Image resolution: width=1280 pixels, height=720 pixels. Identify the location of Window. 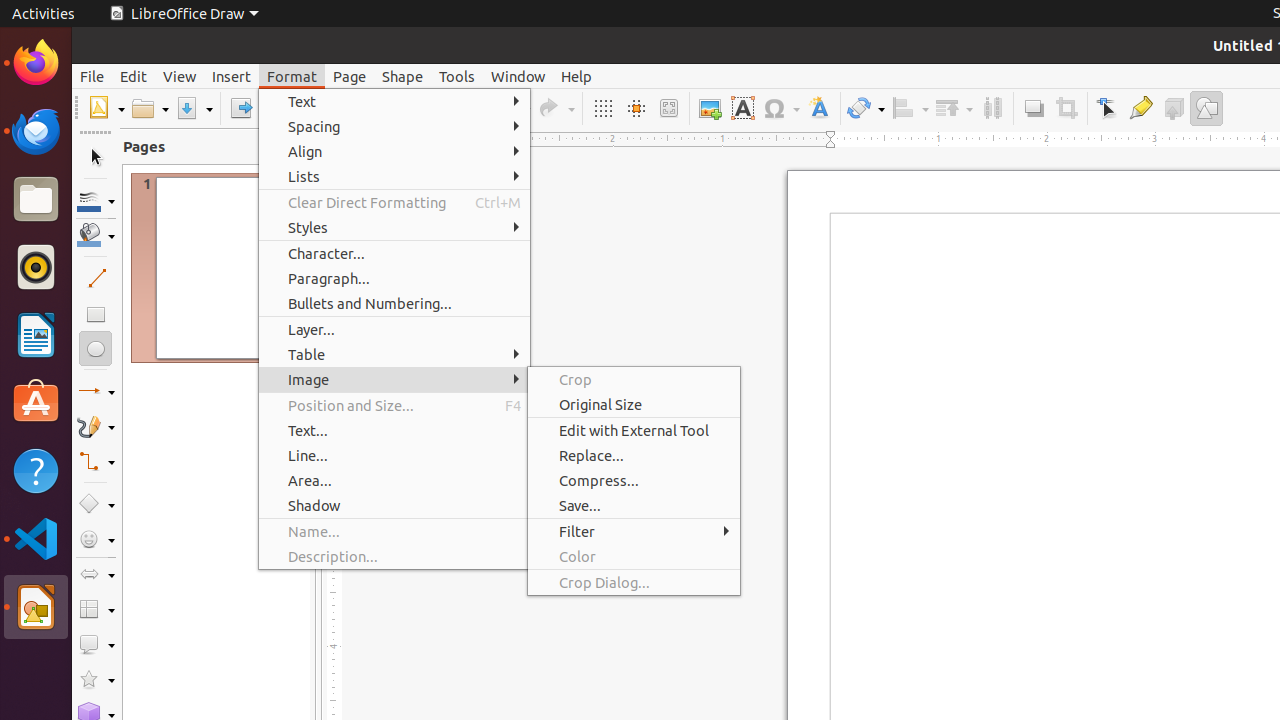
(518, 76).